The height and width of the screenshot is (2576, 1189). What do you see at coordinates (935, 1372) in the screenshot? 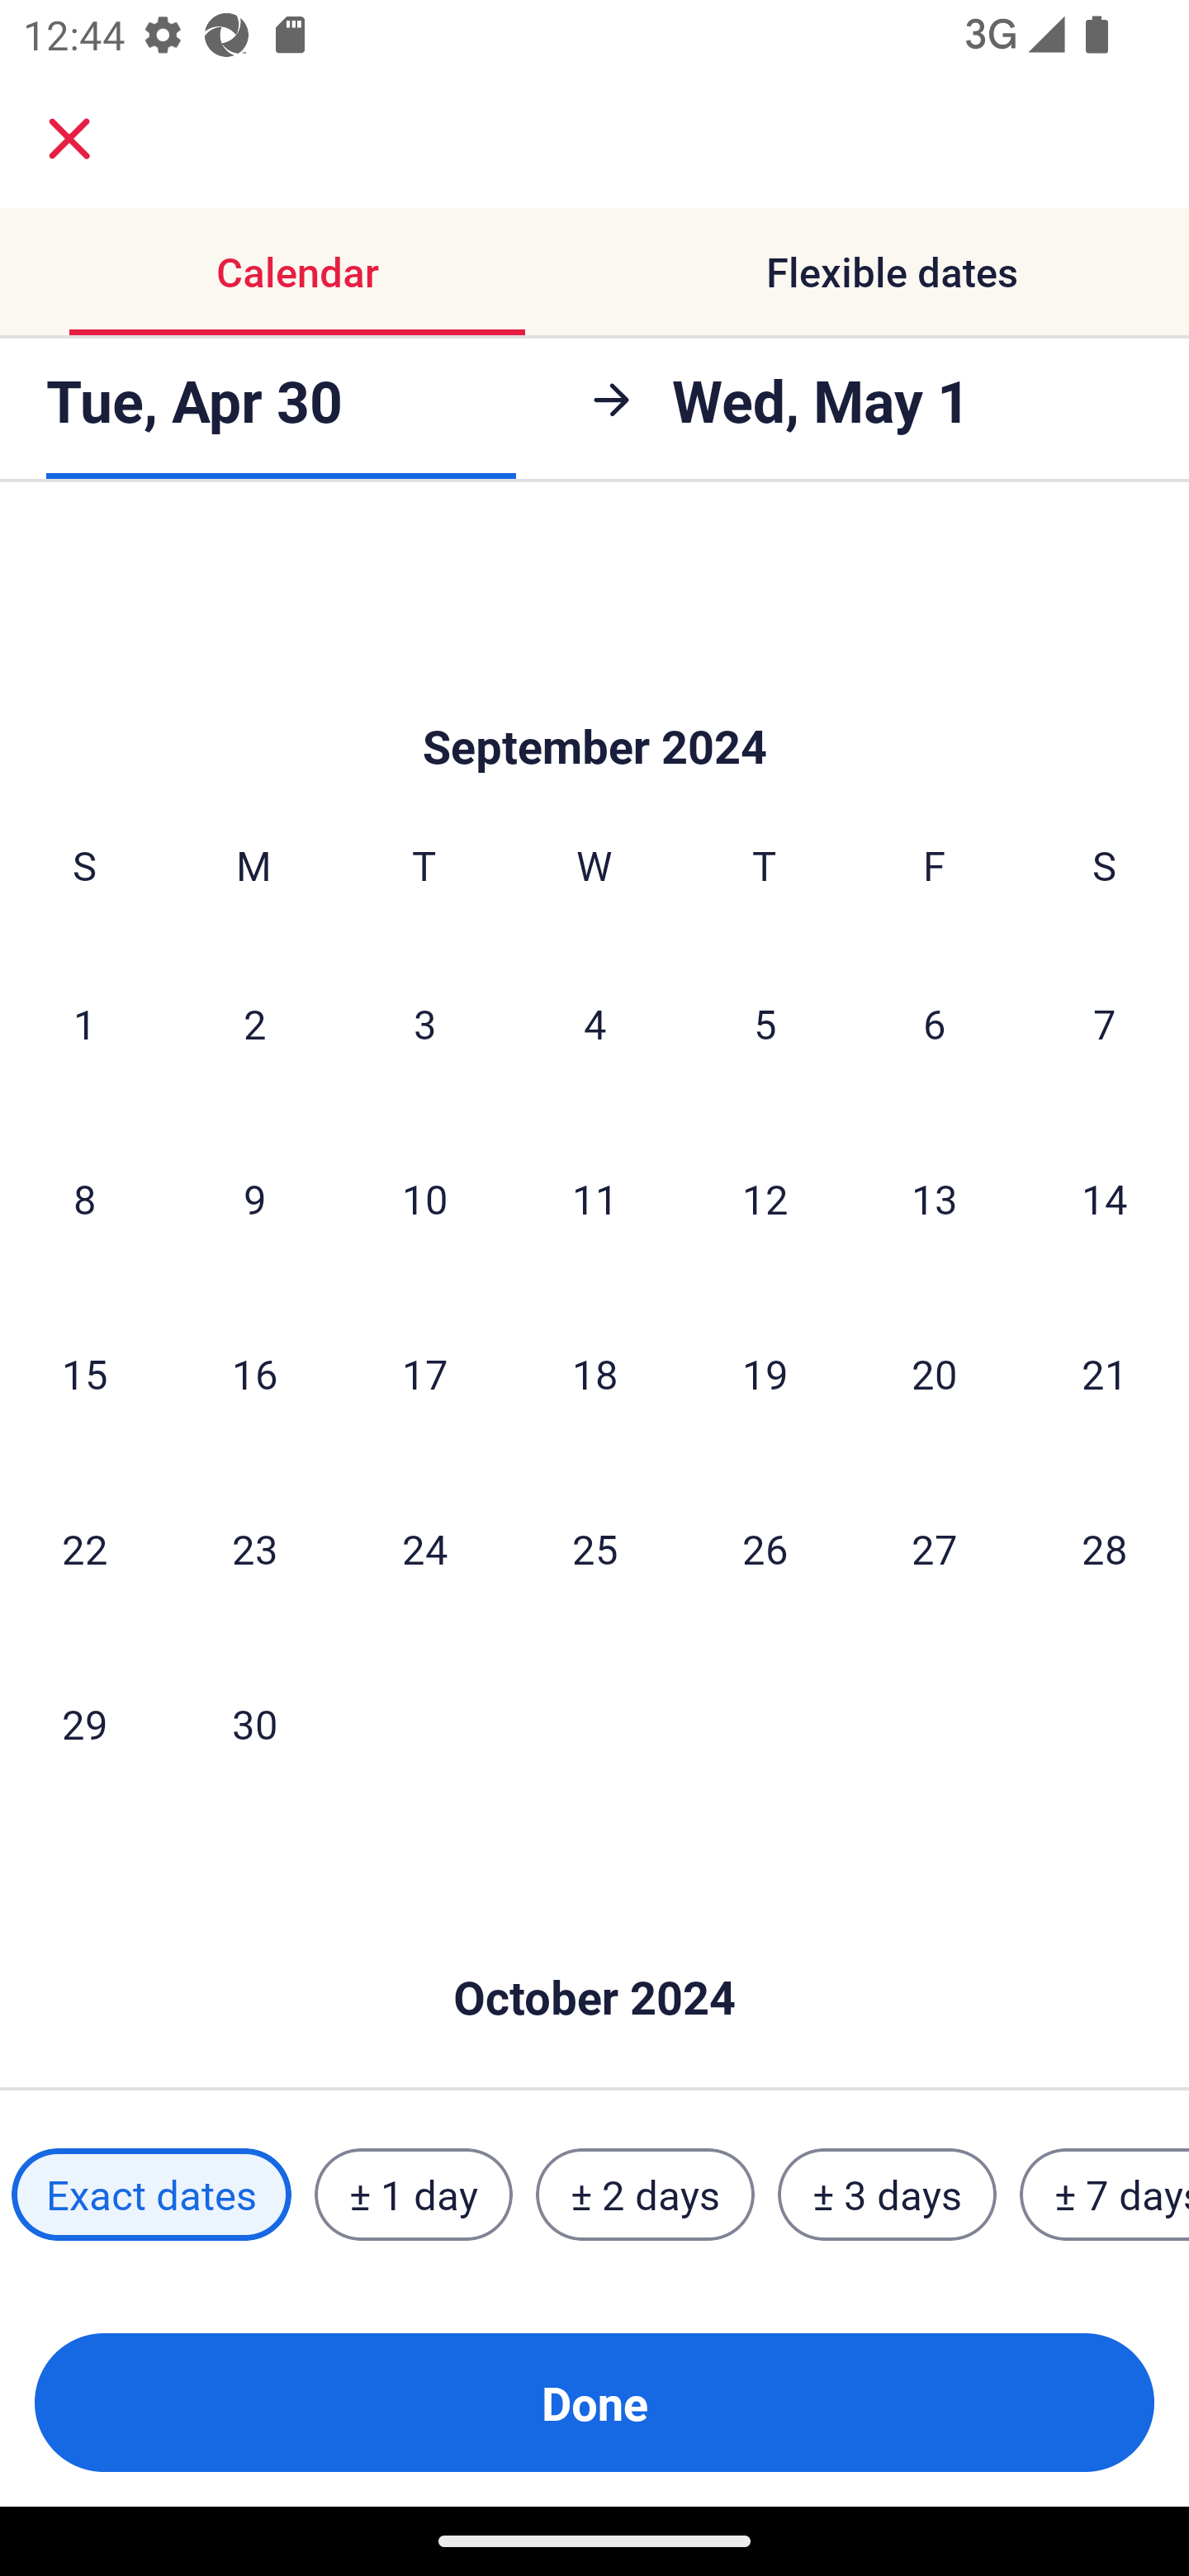
I see `20 Friday, September 20, 2024` at bounding box center [935, 1372].